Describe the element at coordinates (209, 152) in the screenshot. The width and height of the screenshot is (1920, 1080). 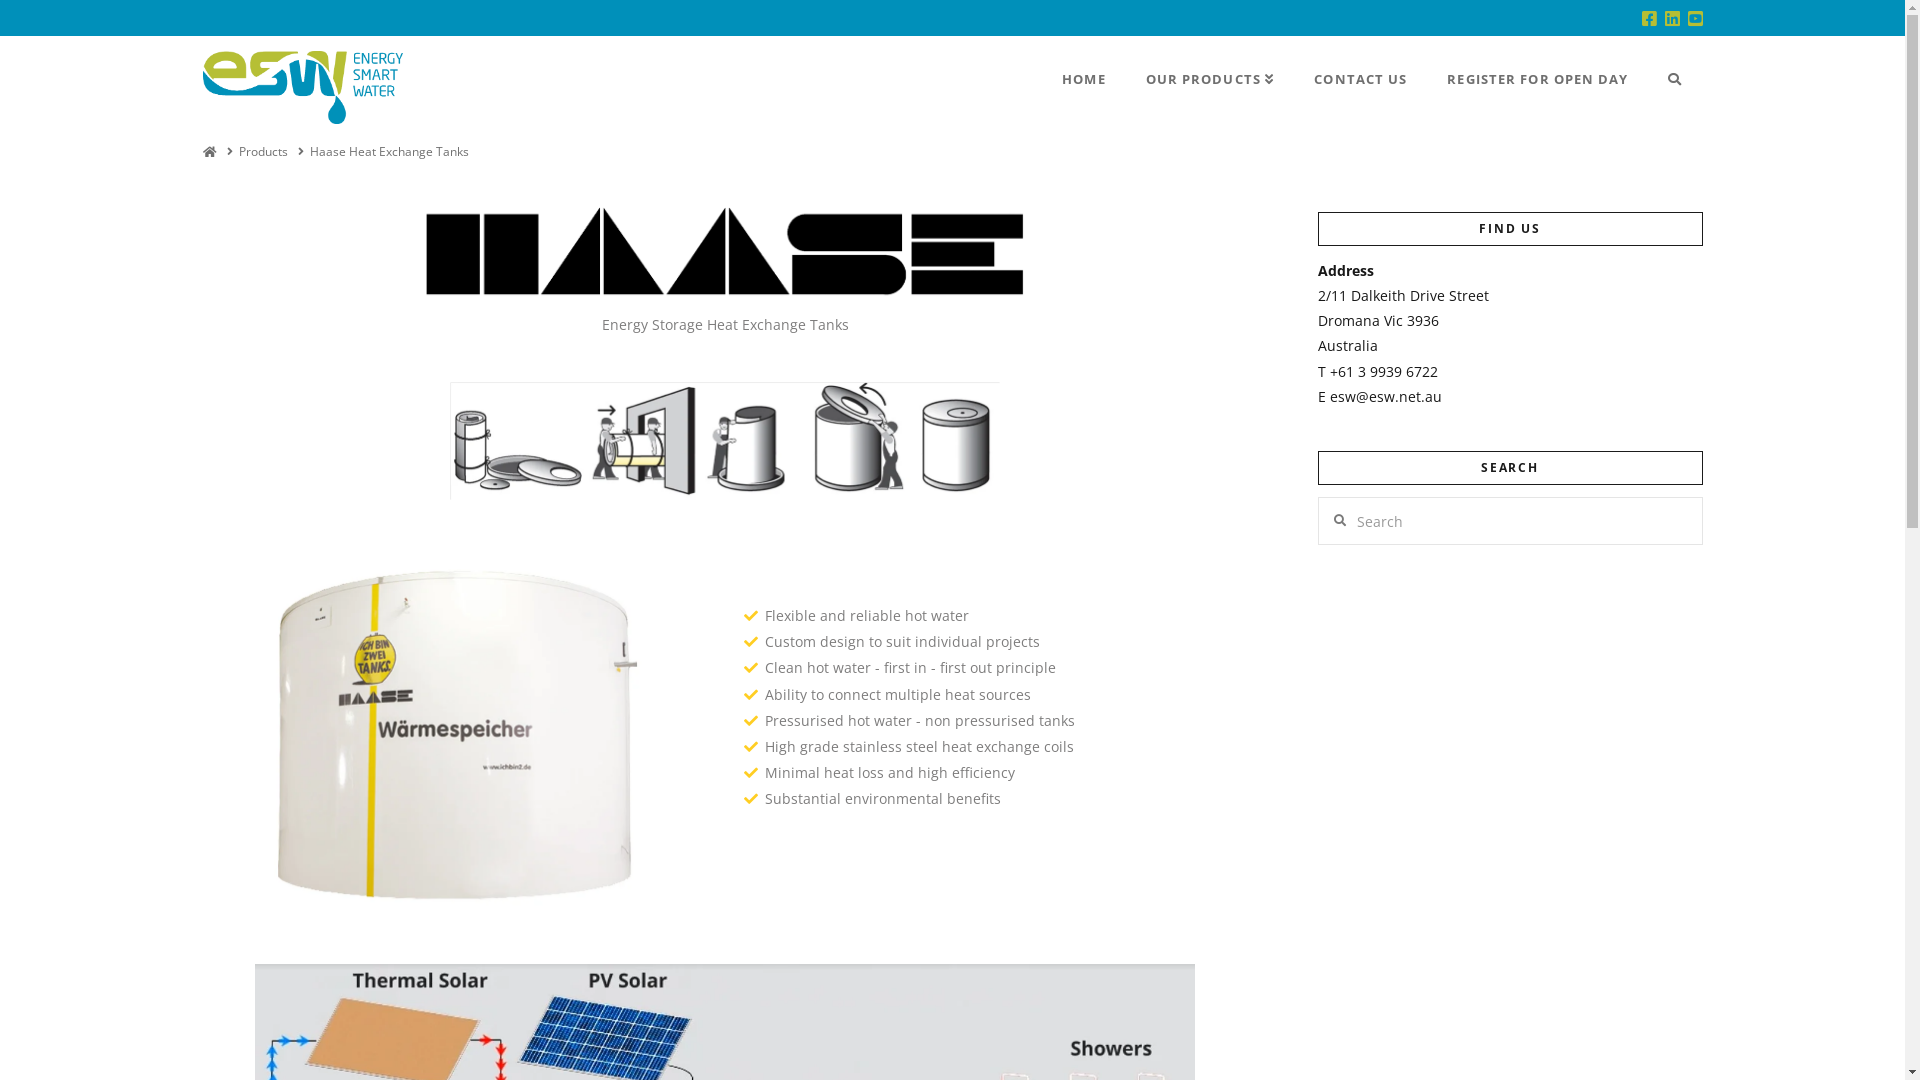
I see `Home` at that location.